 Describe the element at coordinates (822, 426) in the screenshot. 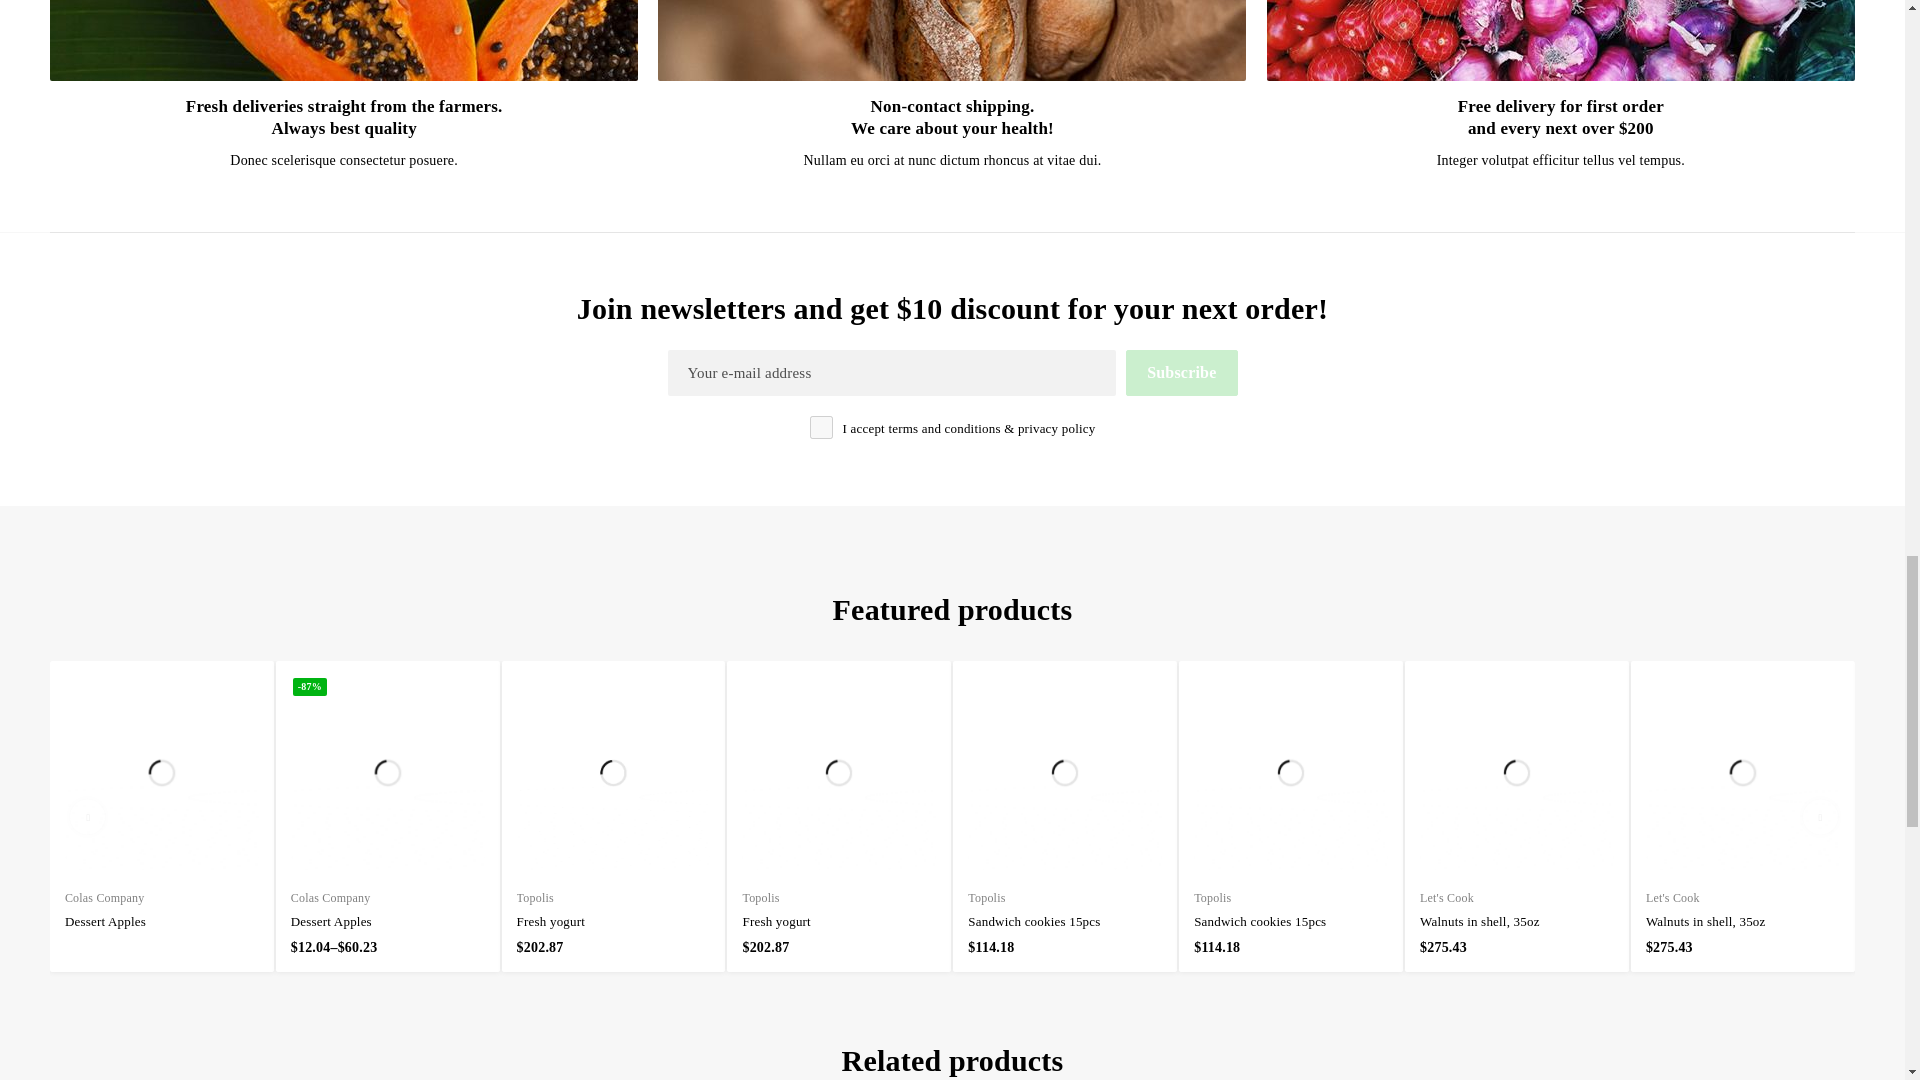

I see `1` at that location.